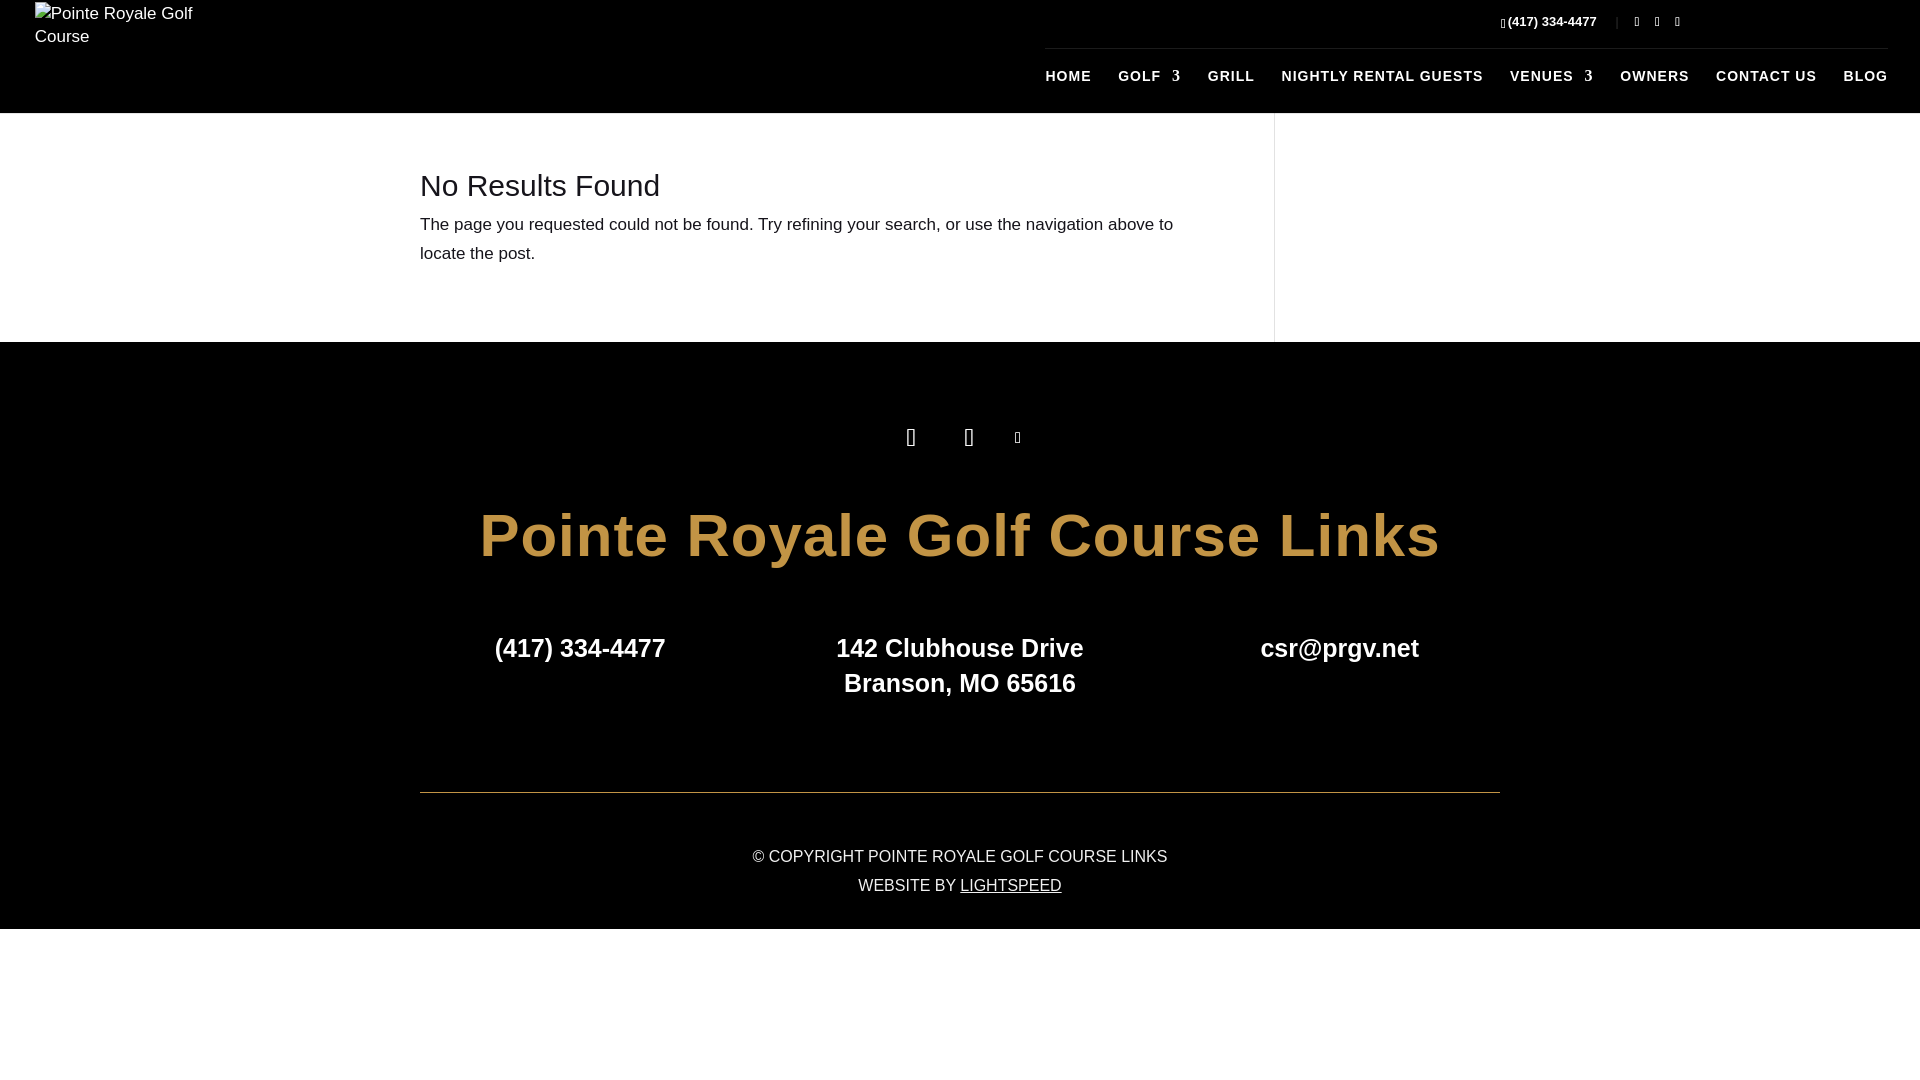  Describe the element at coordinates (1654, 91) in the screenshot. I see `OWNERS` at that location.